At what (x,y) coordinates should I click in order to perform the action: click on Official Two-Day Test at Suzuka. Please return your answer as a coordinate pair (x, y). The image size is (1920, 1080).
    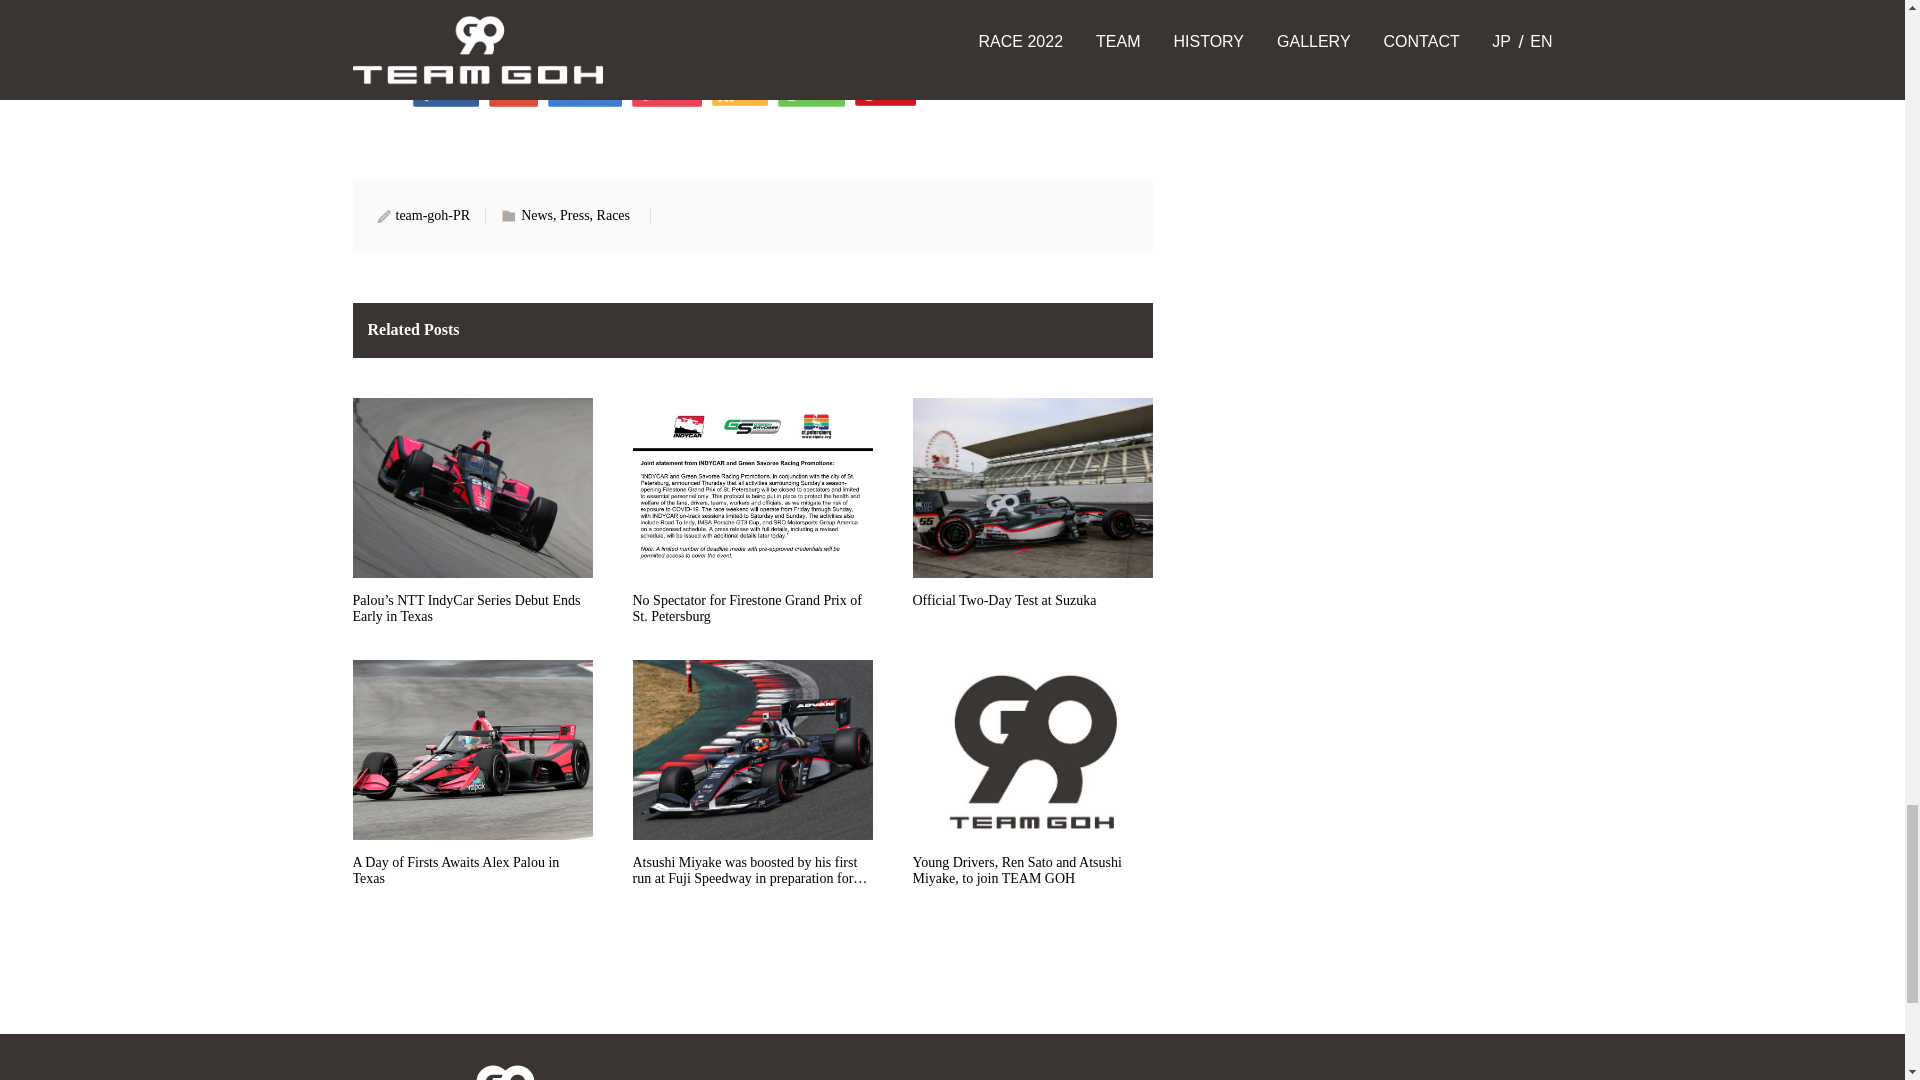
    Looking at the image, I should click on (1032, 519).